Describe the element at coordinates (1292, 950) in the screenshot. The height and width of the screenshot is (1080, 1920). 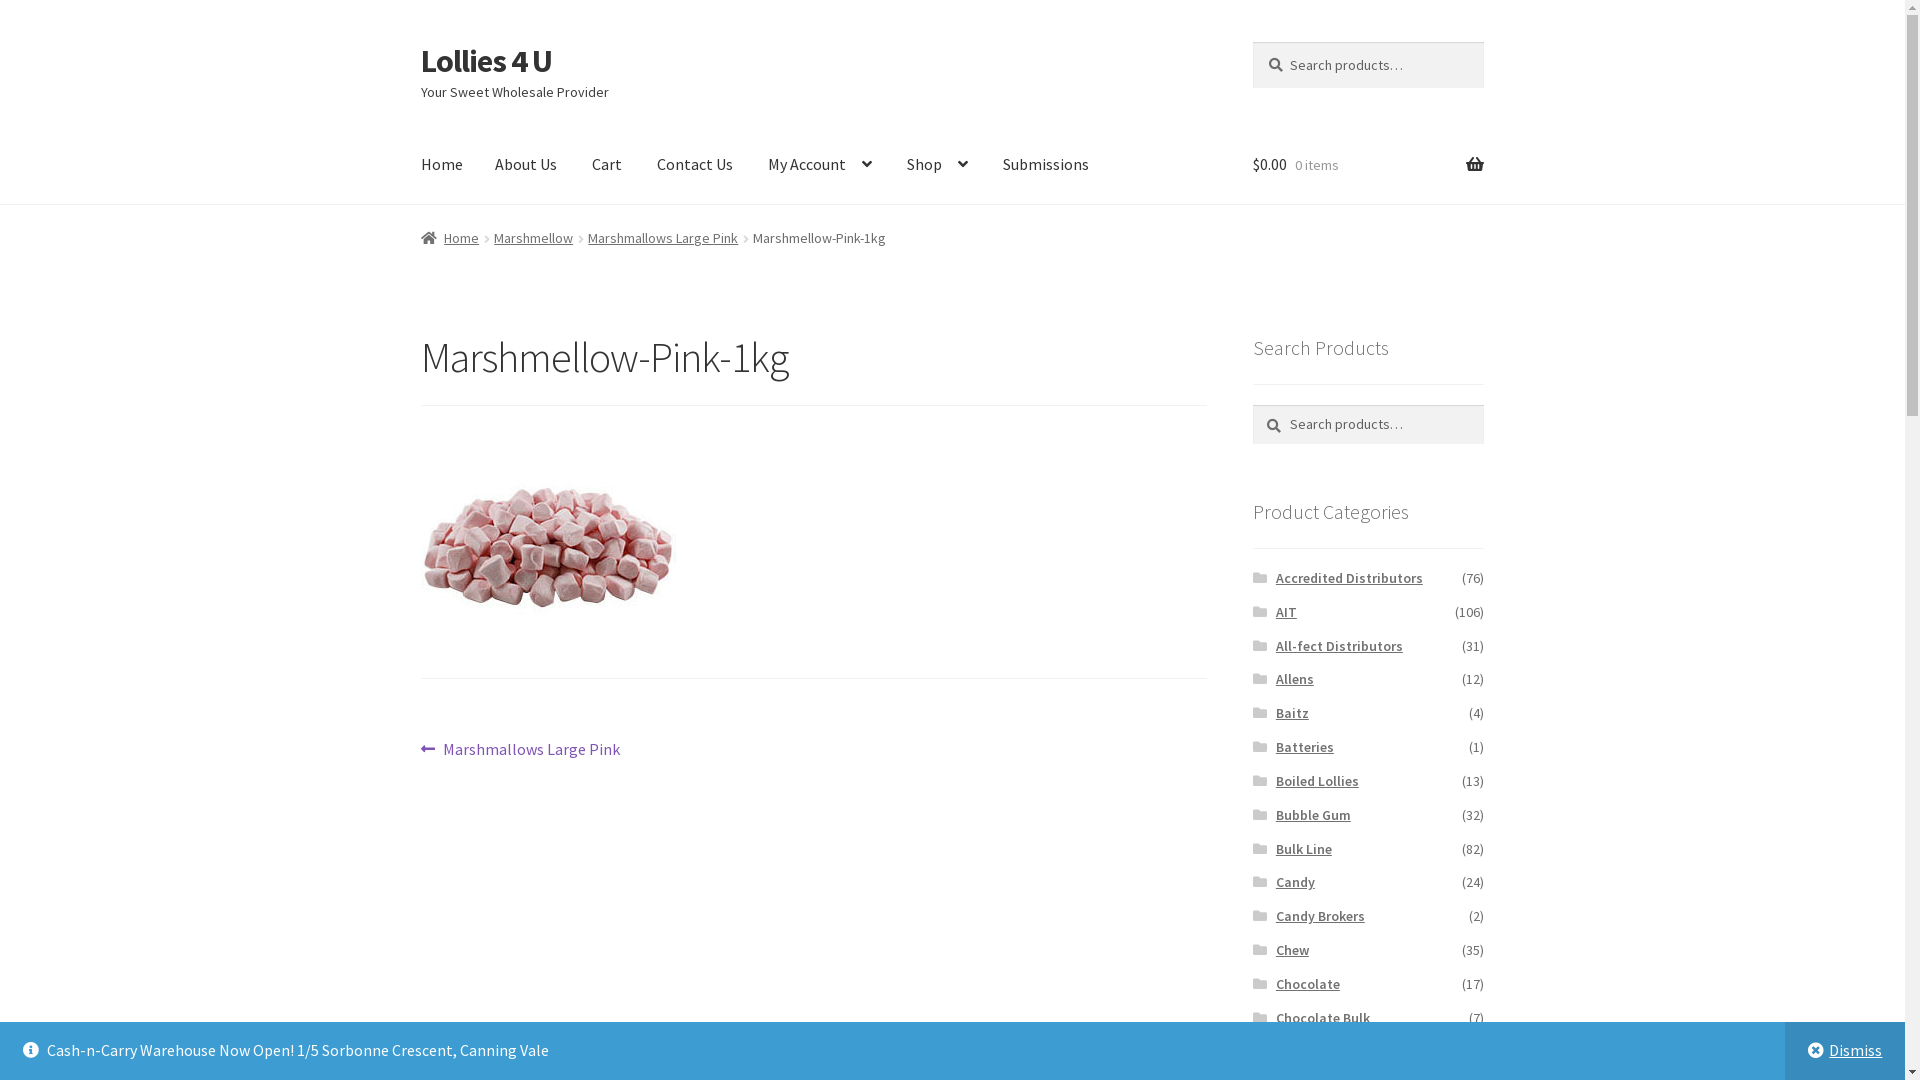
I see `Chew` at that location.